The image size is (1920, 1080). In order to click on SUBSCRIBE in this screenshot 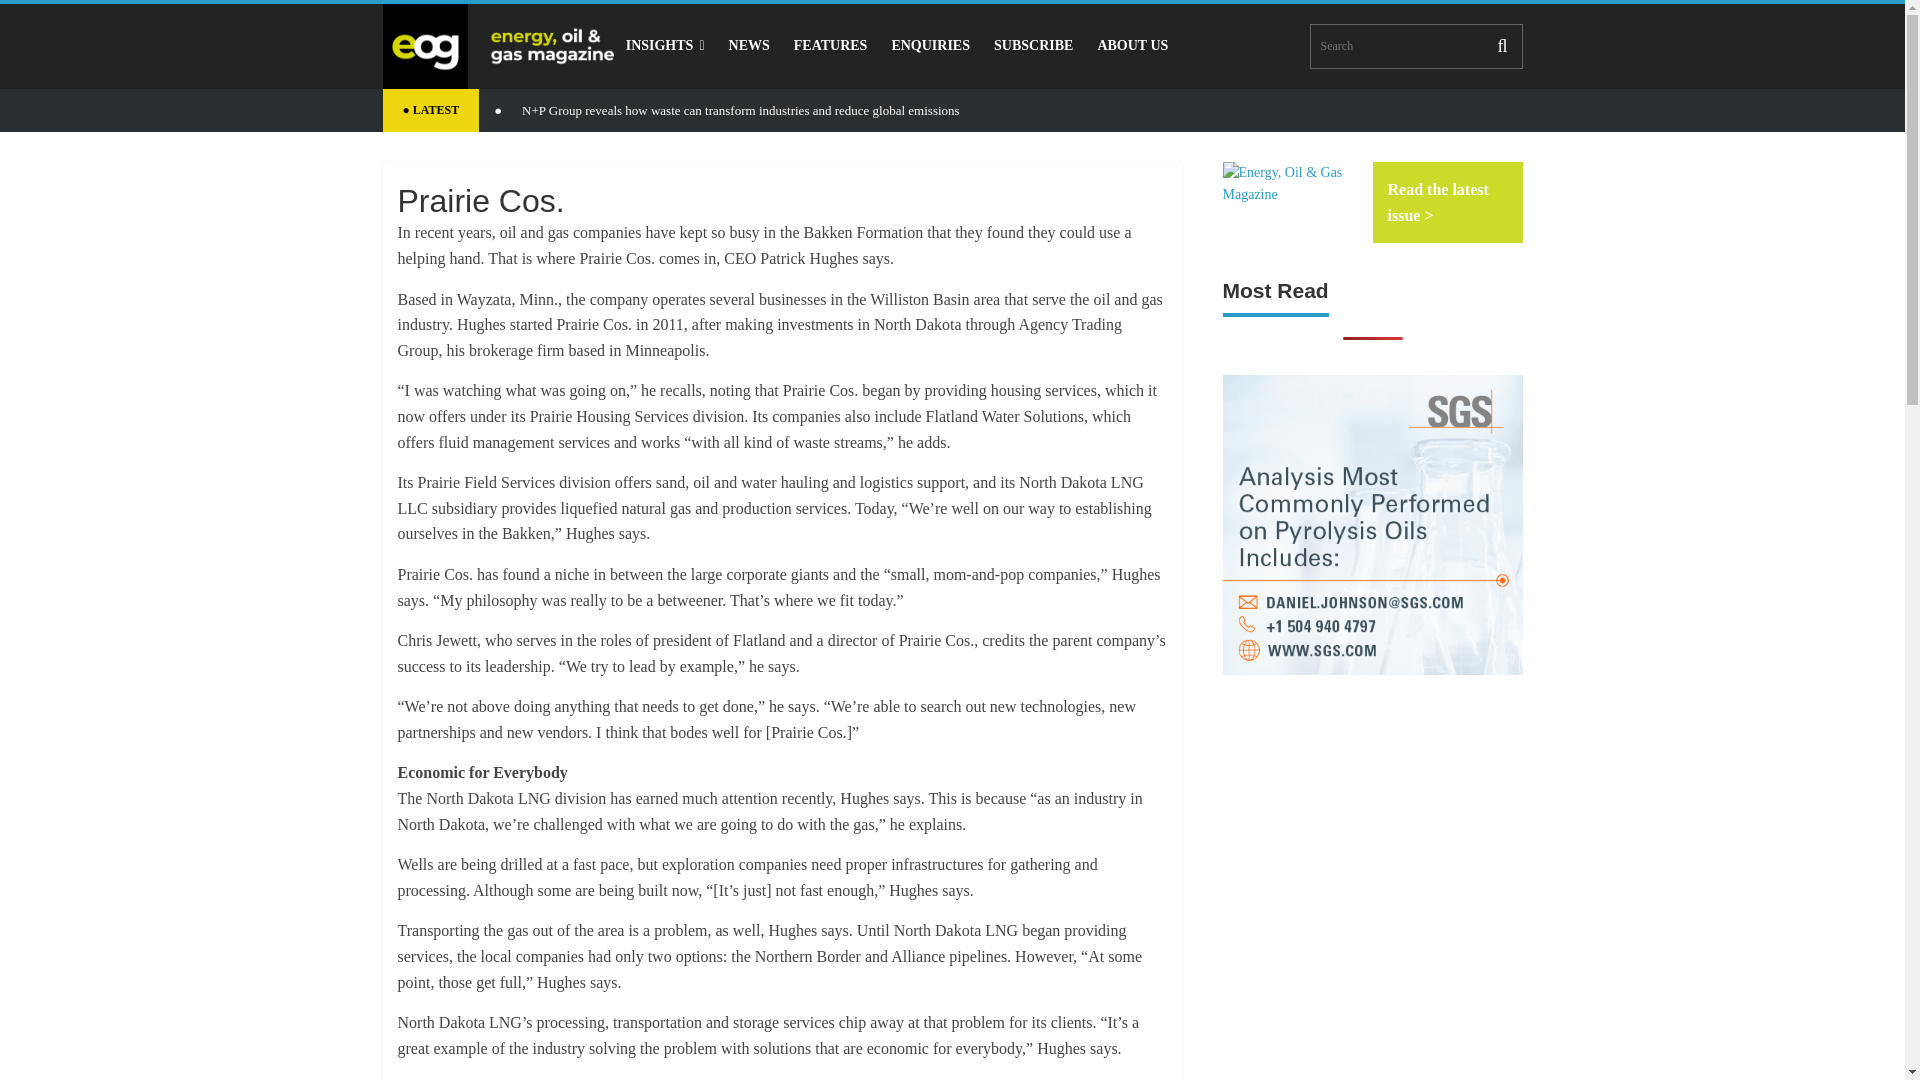, I will do `click(1032, 45)`.